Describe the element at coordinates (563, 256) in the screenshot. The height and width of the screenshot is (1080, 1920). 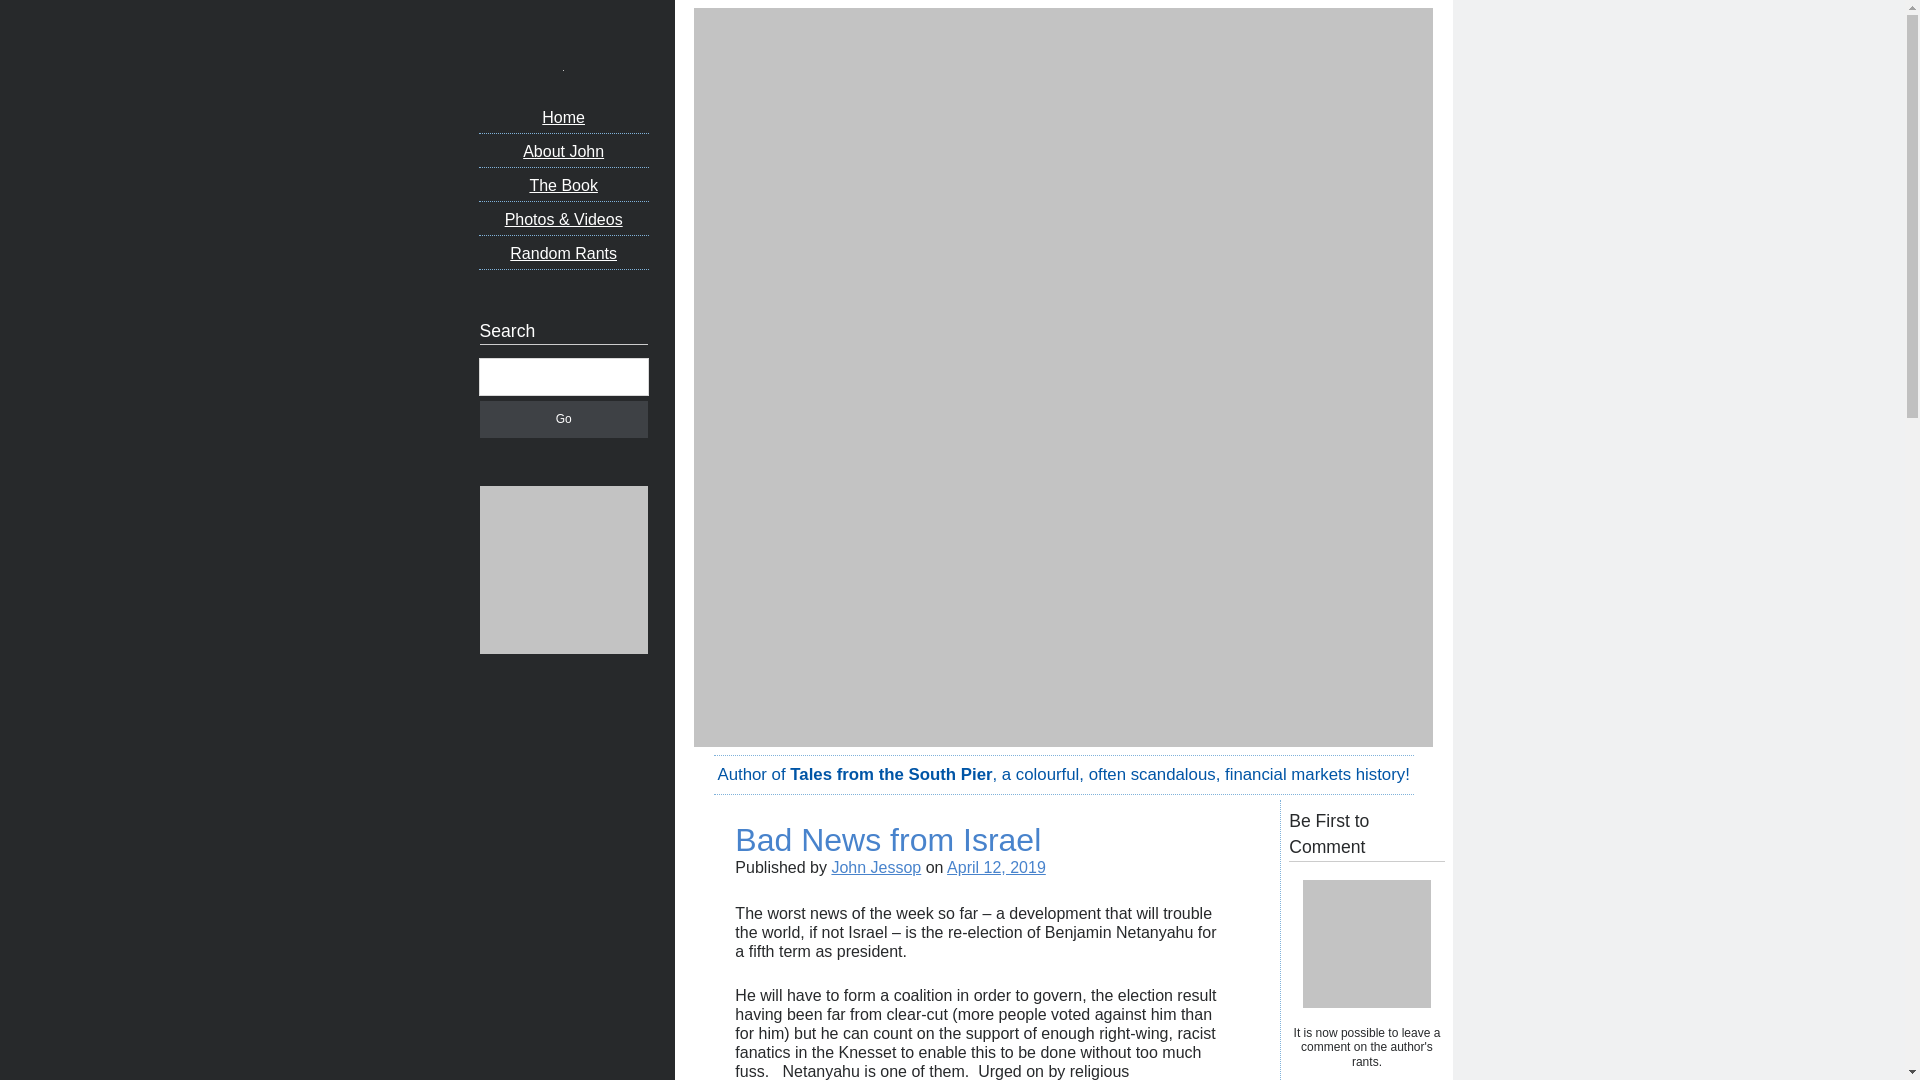
I see `Random Rants` at that location.